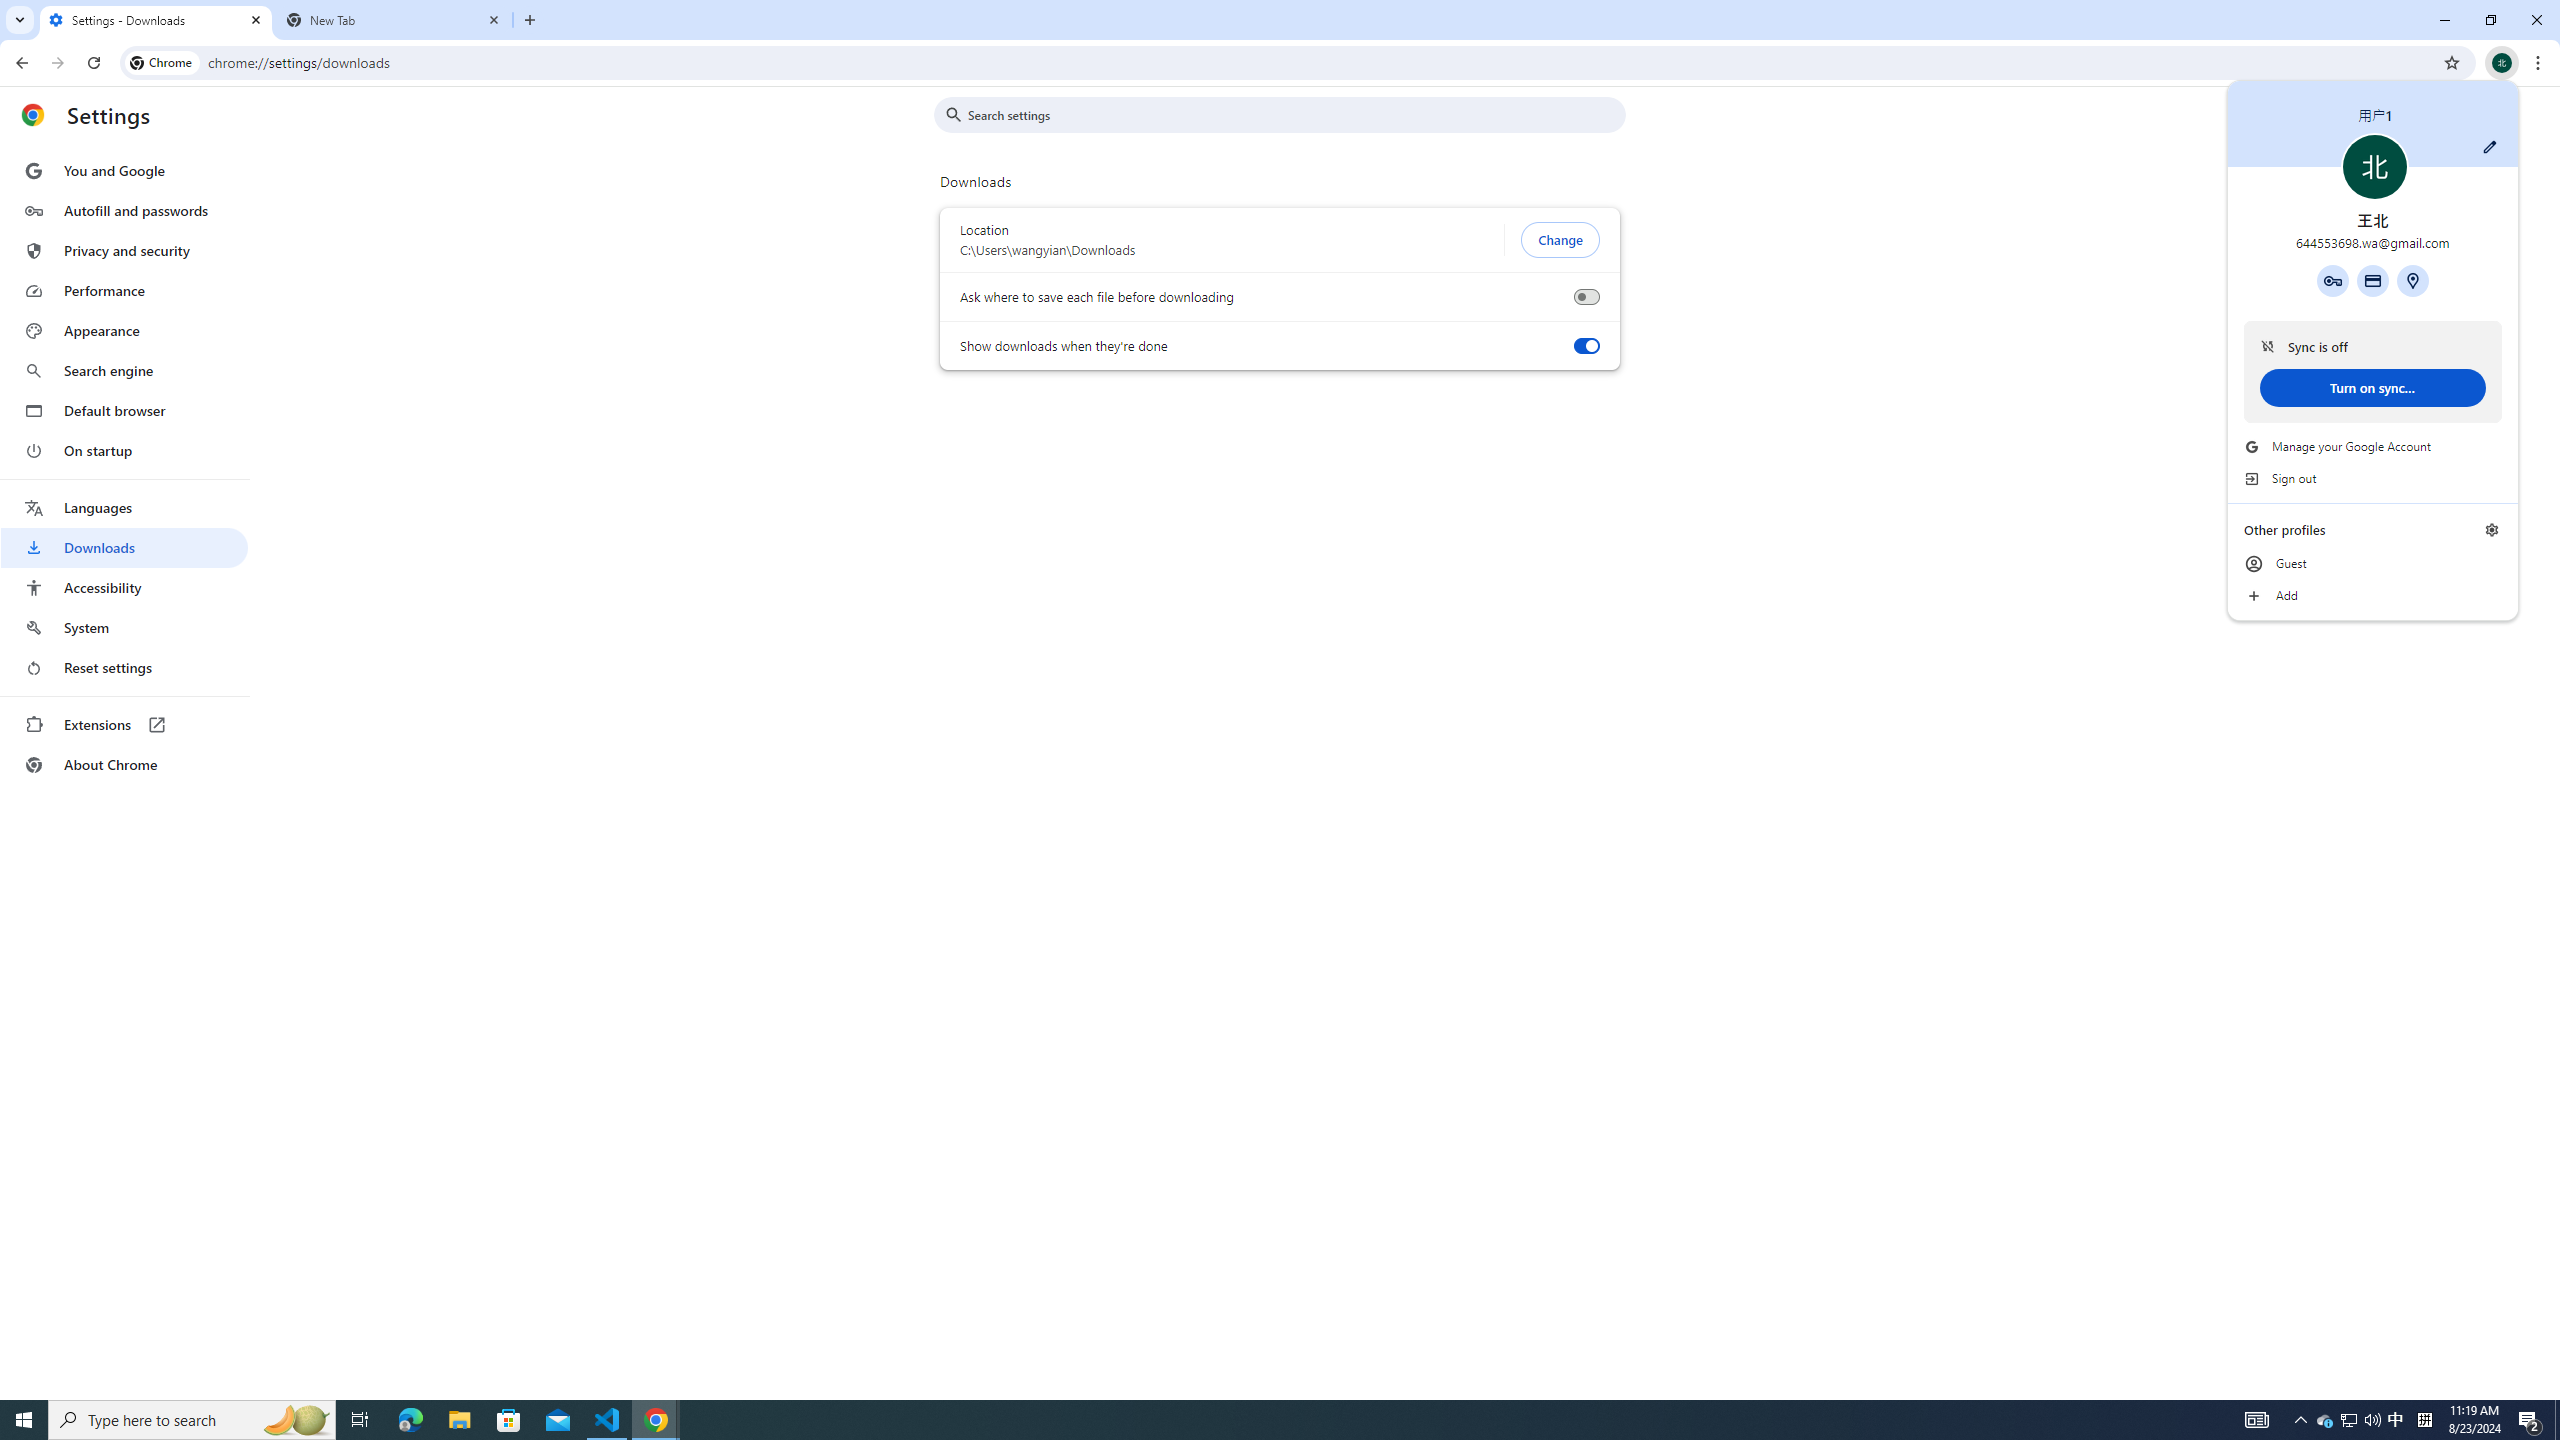  What do you see at coordinates (57, 63) in the screenshot?
I see `Forward` at bounding box center [57, 63].